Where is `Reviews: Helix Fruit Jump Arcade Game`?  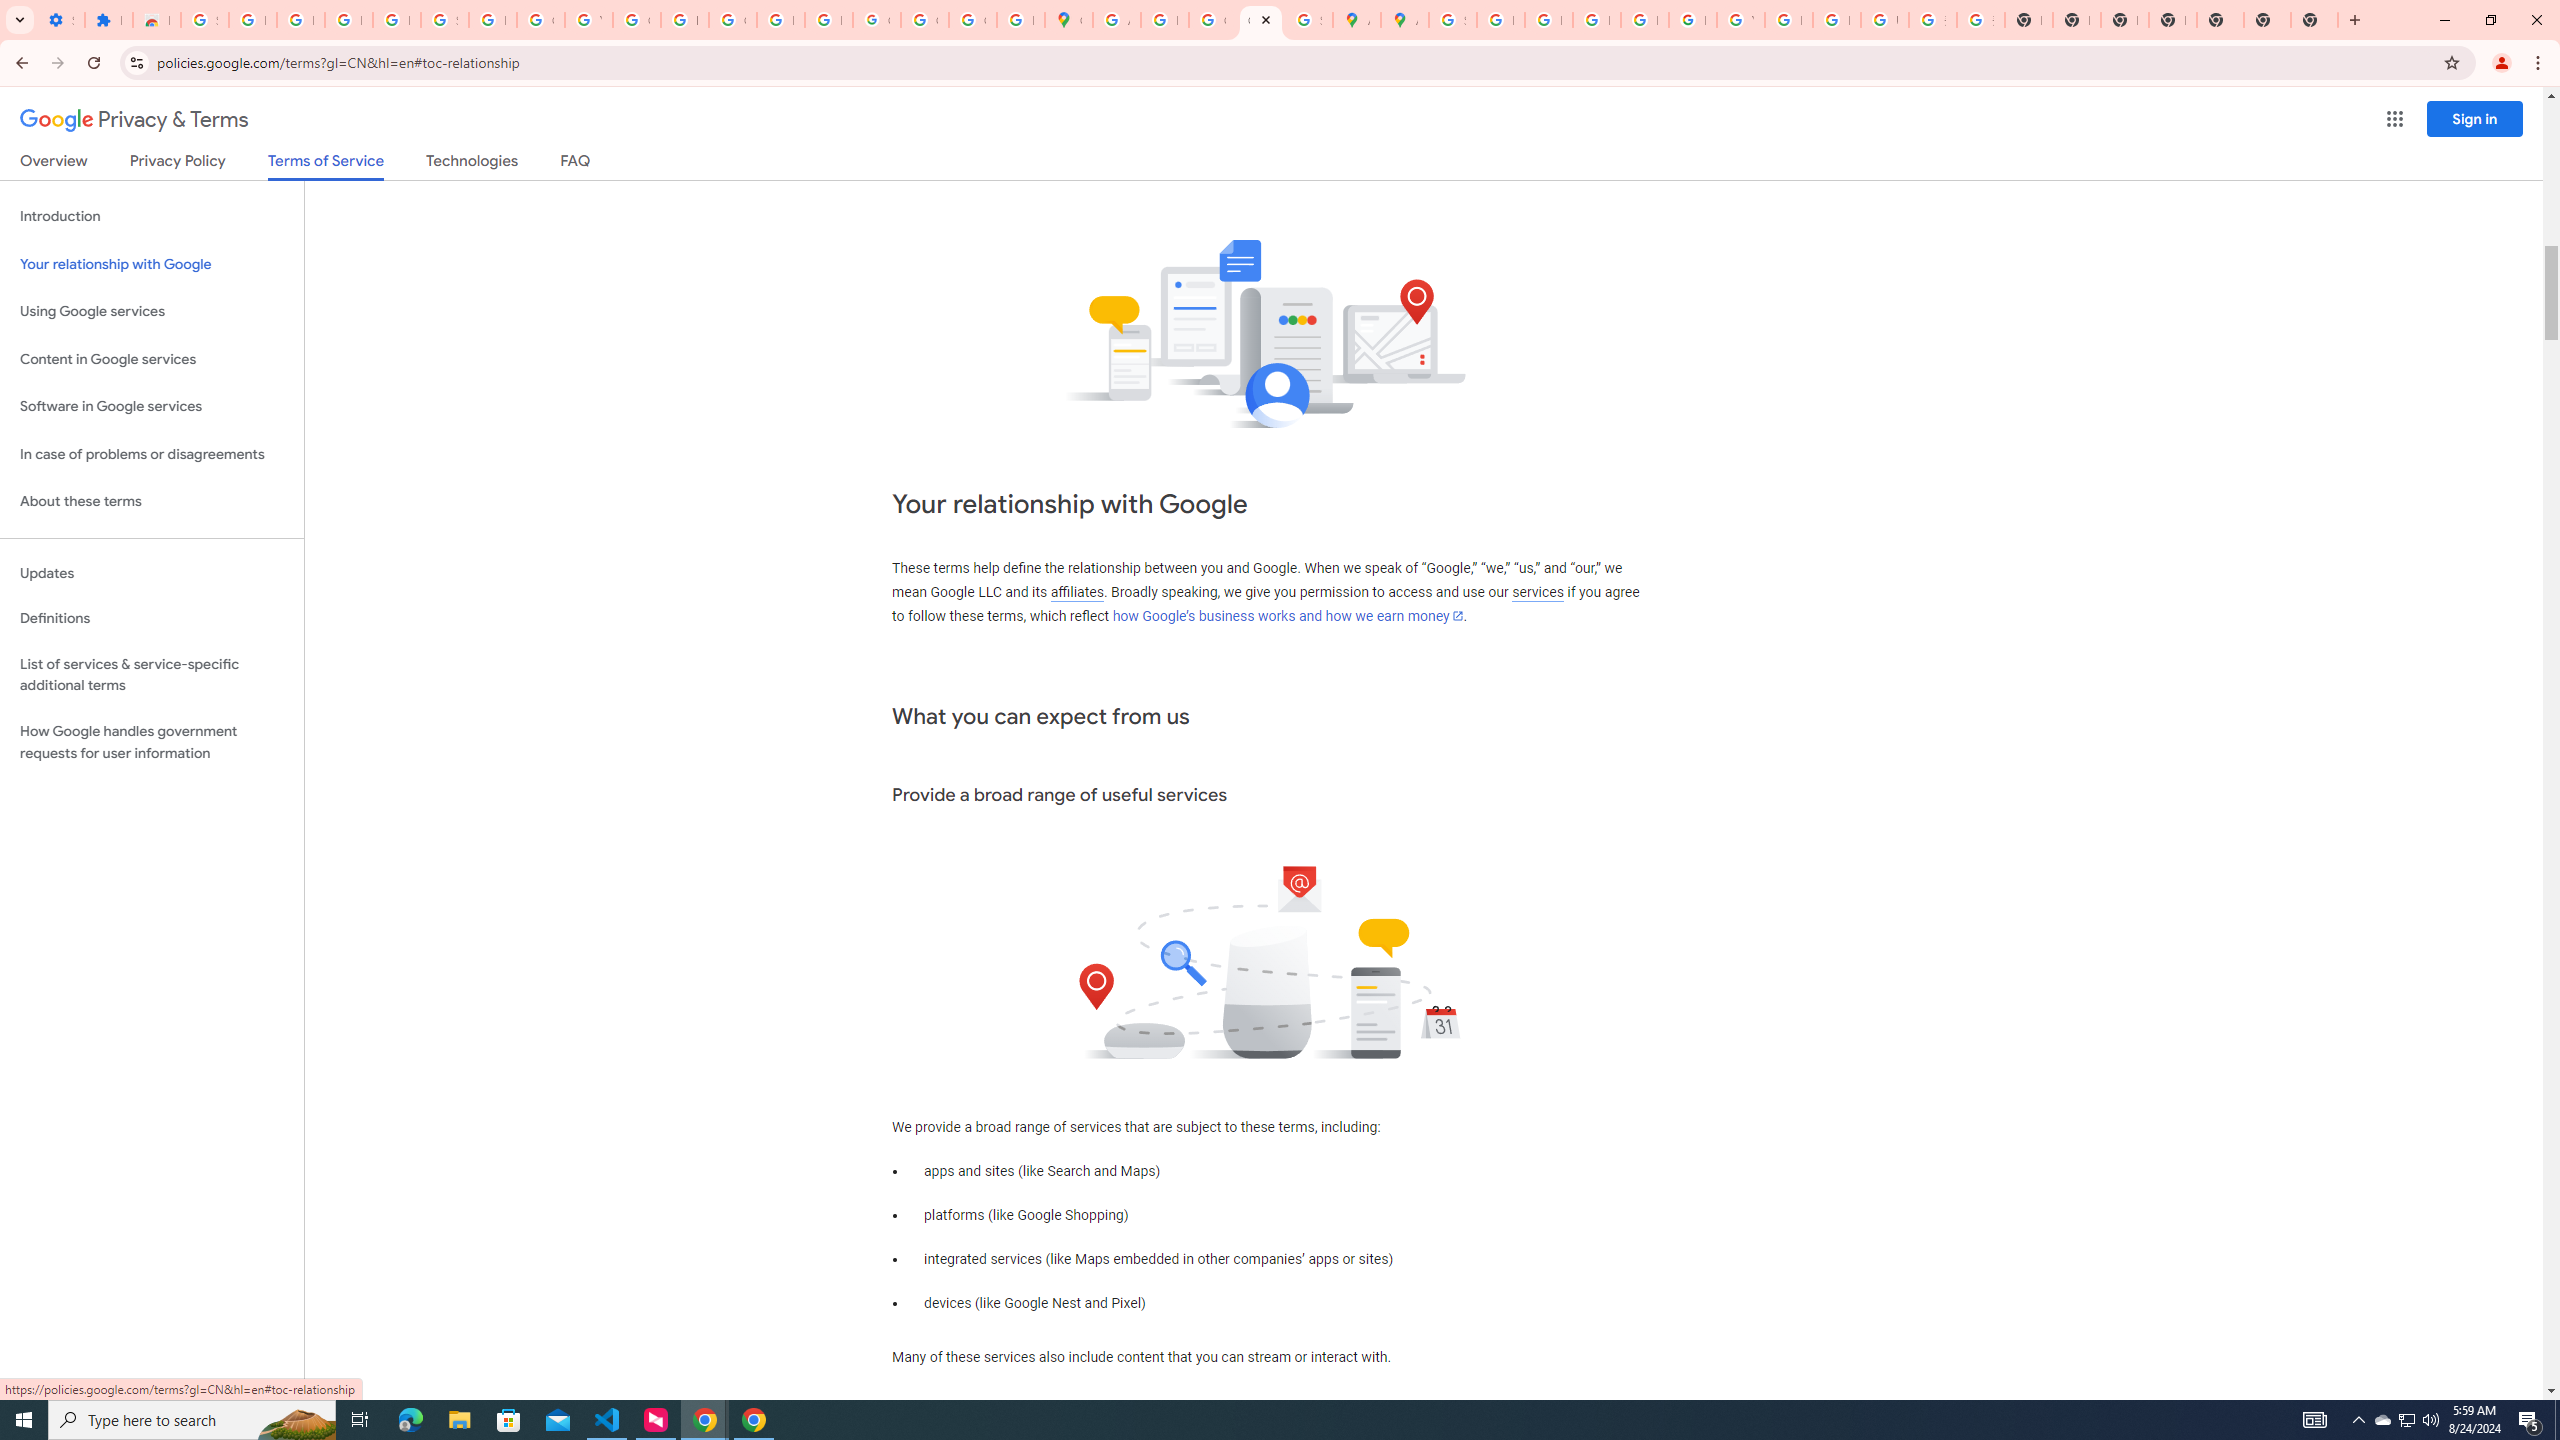
Reviews: Helix Fruit Jump Arcade Game is located at coordinates (156, 20).